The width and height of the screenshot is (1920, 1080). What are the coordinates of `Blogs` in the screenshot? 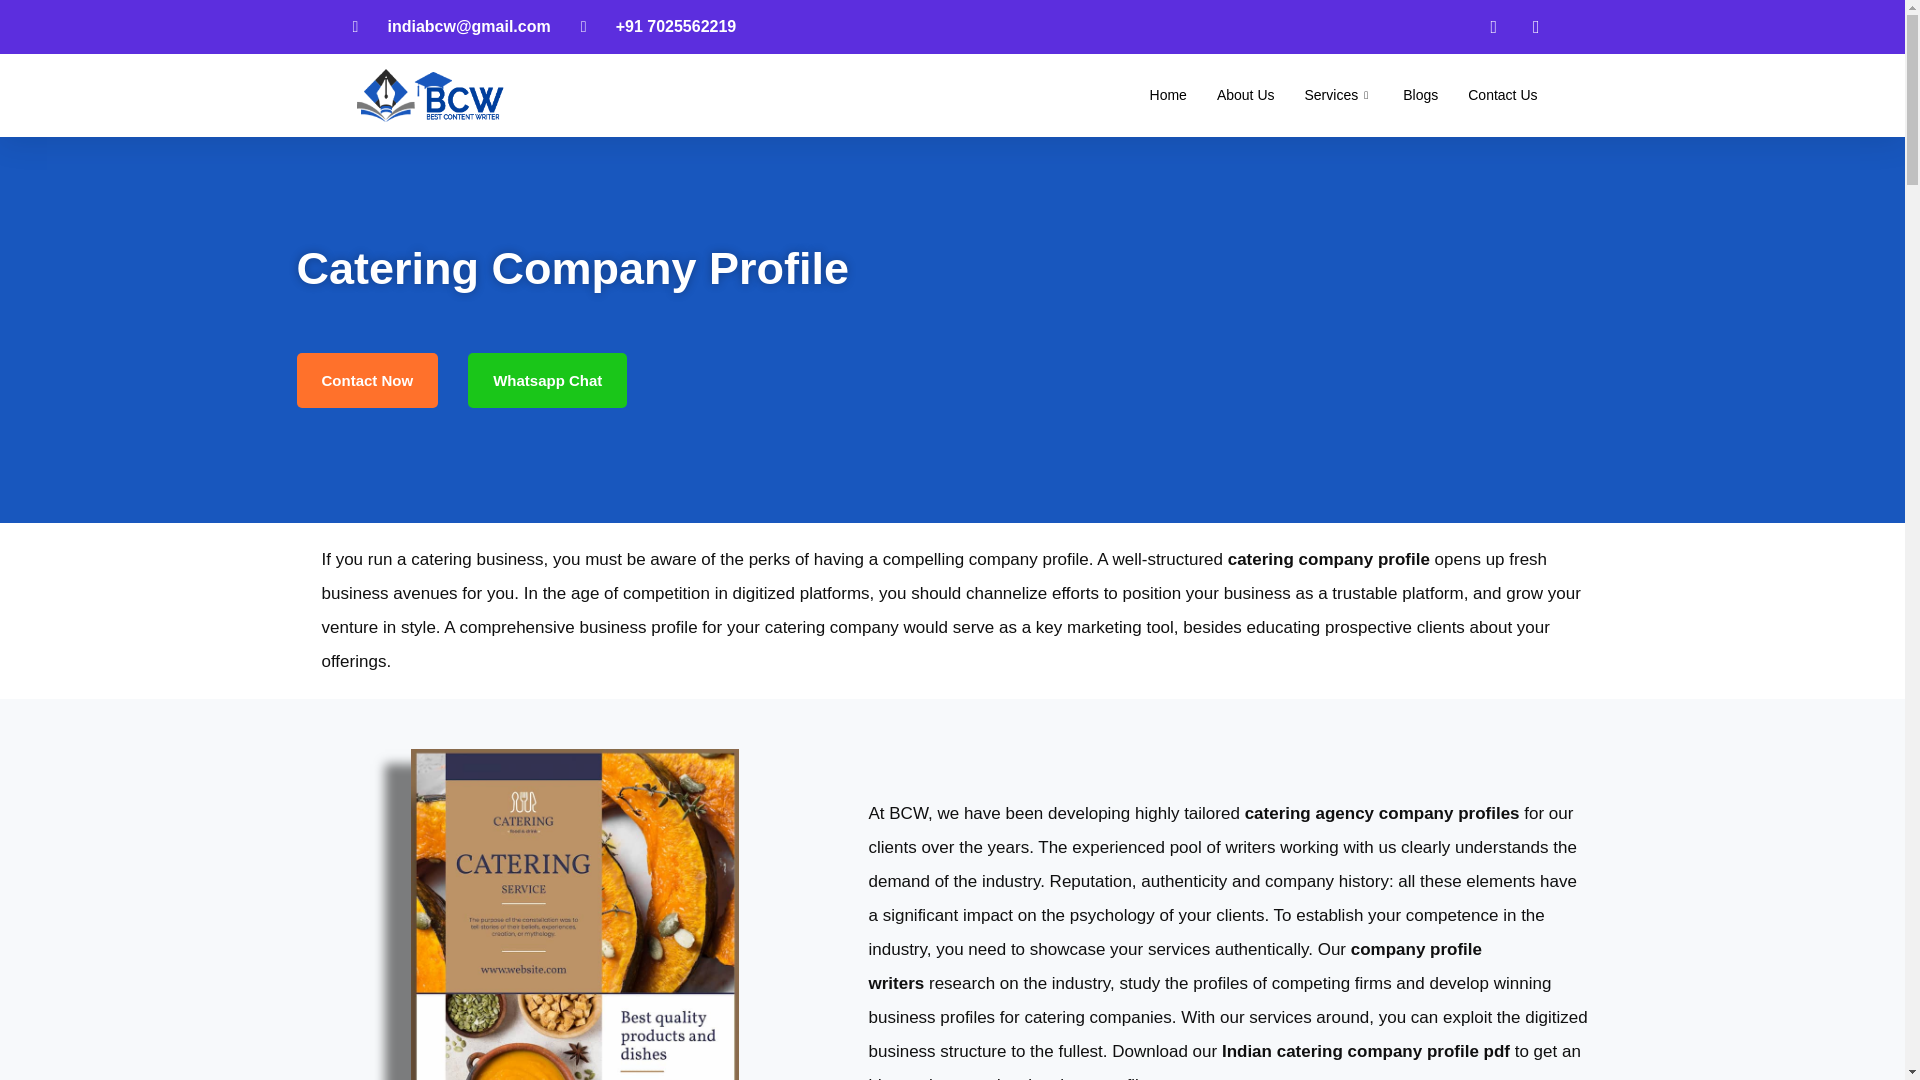 It's located at (1420, 94).